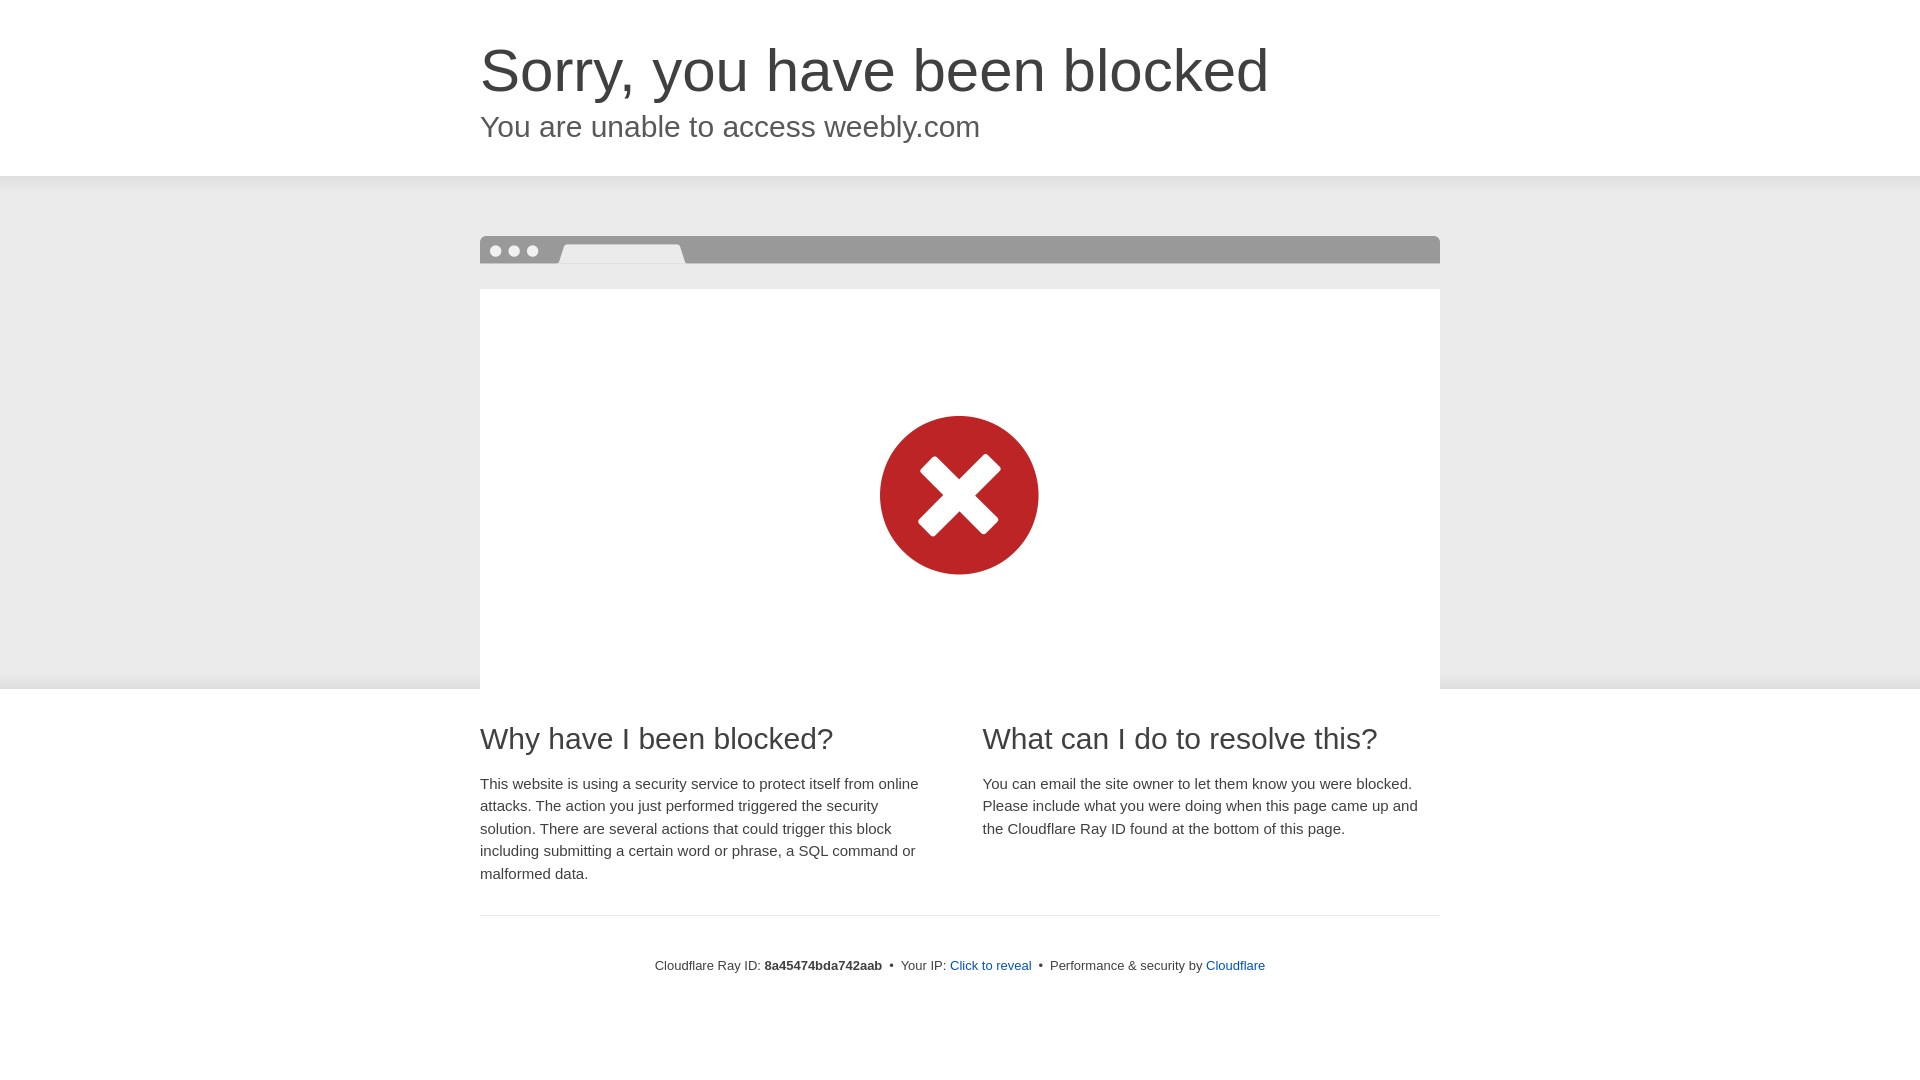 Image resolution: width=1920 pixels, height=1080 pixels. I want to click on Click to reveal, so click(991, 966).